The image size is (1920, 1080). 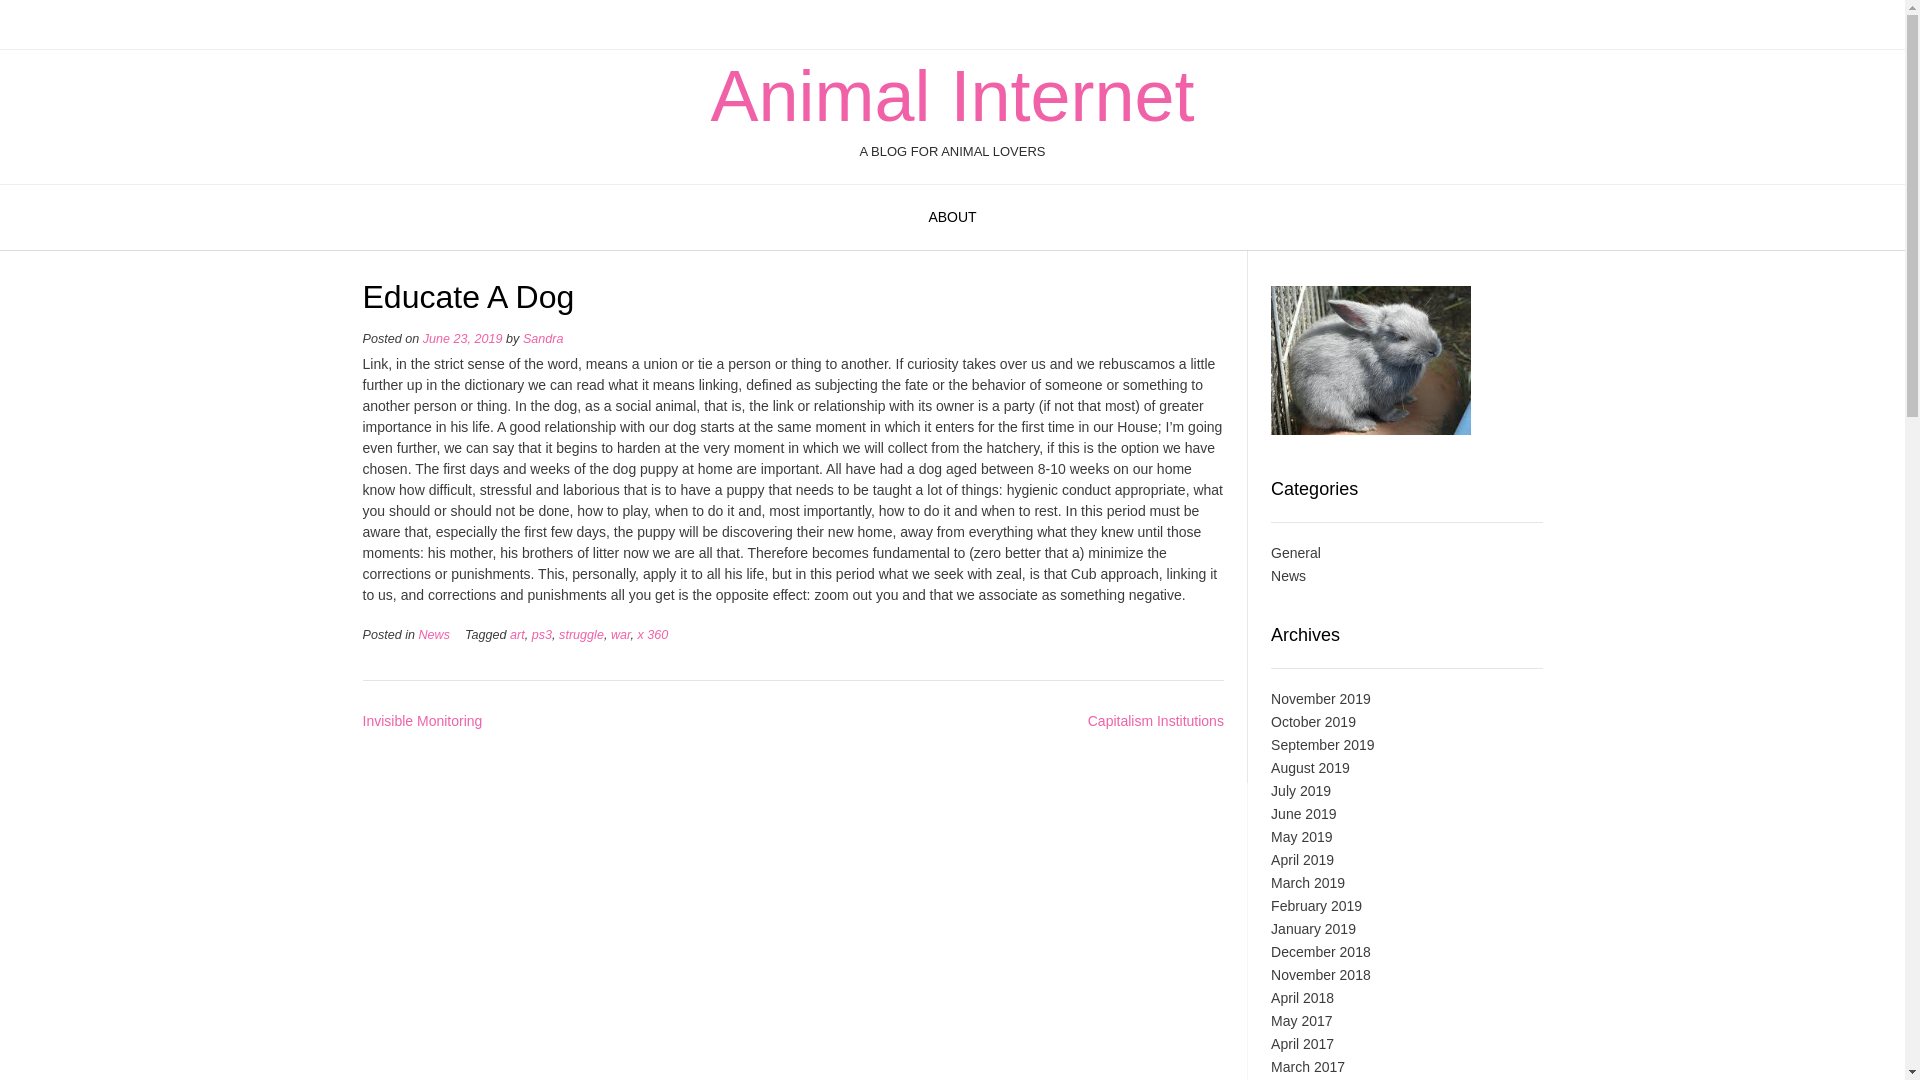 What do you see at coordinates (620, 634) in the screenshot?
I see `war` at bounding box center [620, 634].